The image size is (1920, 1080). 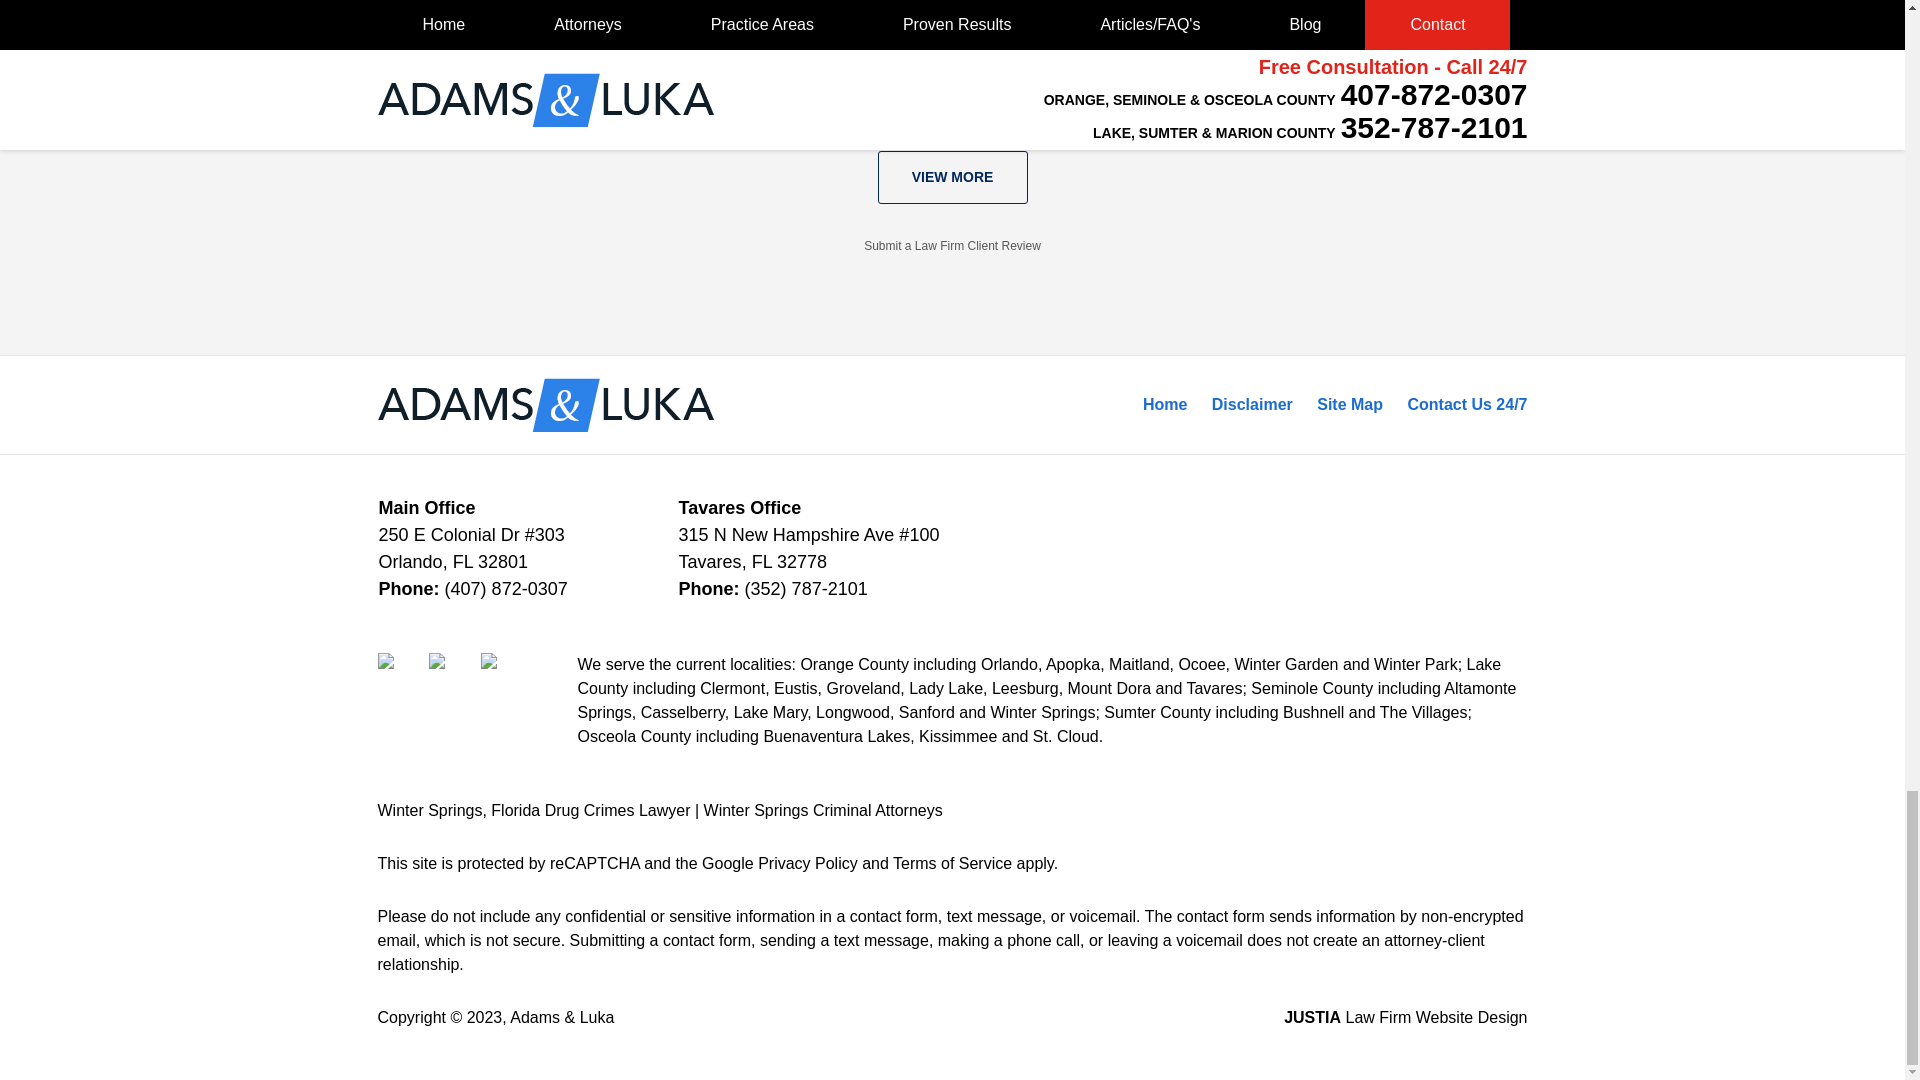 What do you see at coordinates (452, 676) in the screenshot?
I see `LinkedIn` at bounding box center [452, 676].